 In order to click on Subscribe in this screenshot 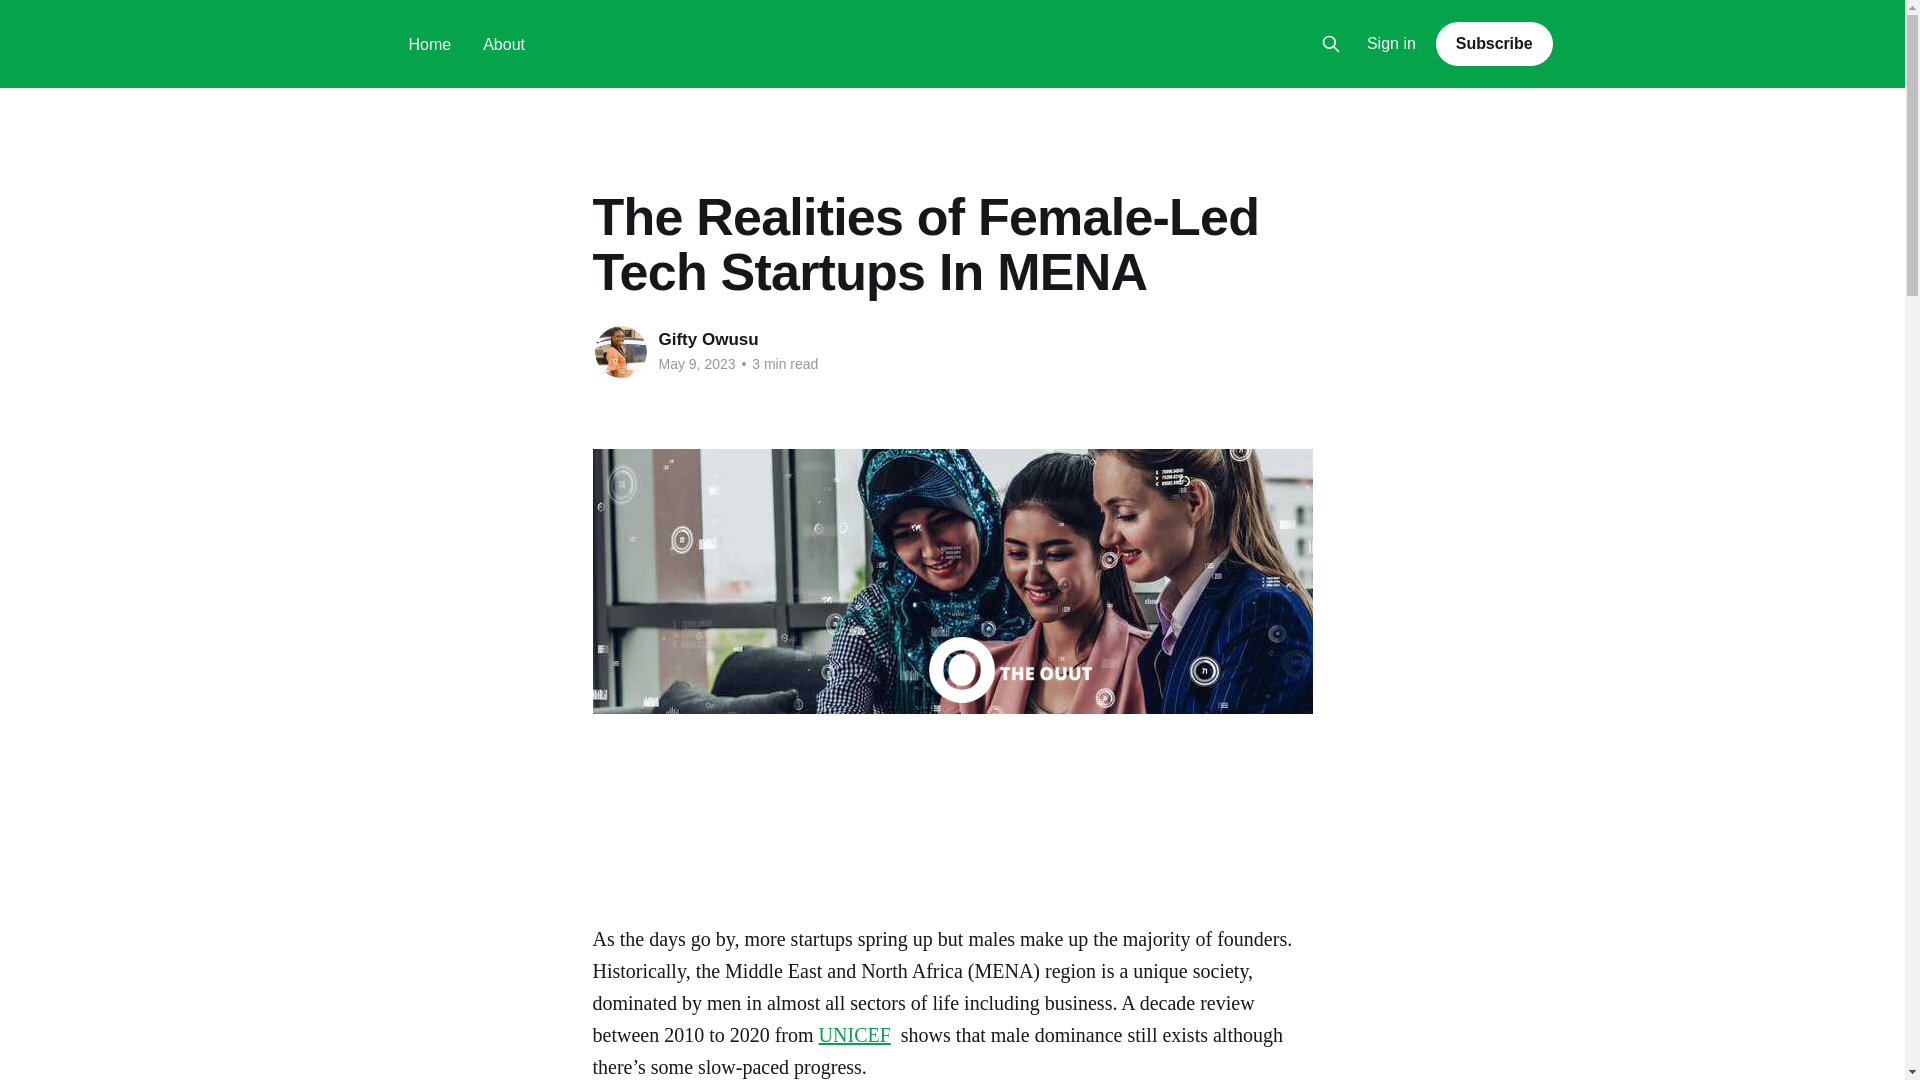, I will do `click(1494, 43)`.